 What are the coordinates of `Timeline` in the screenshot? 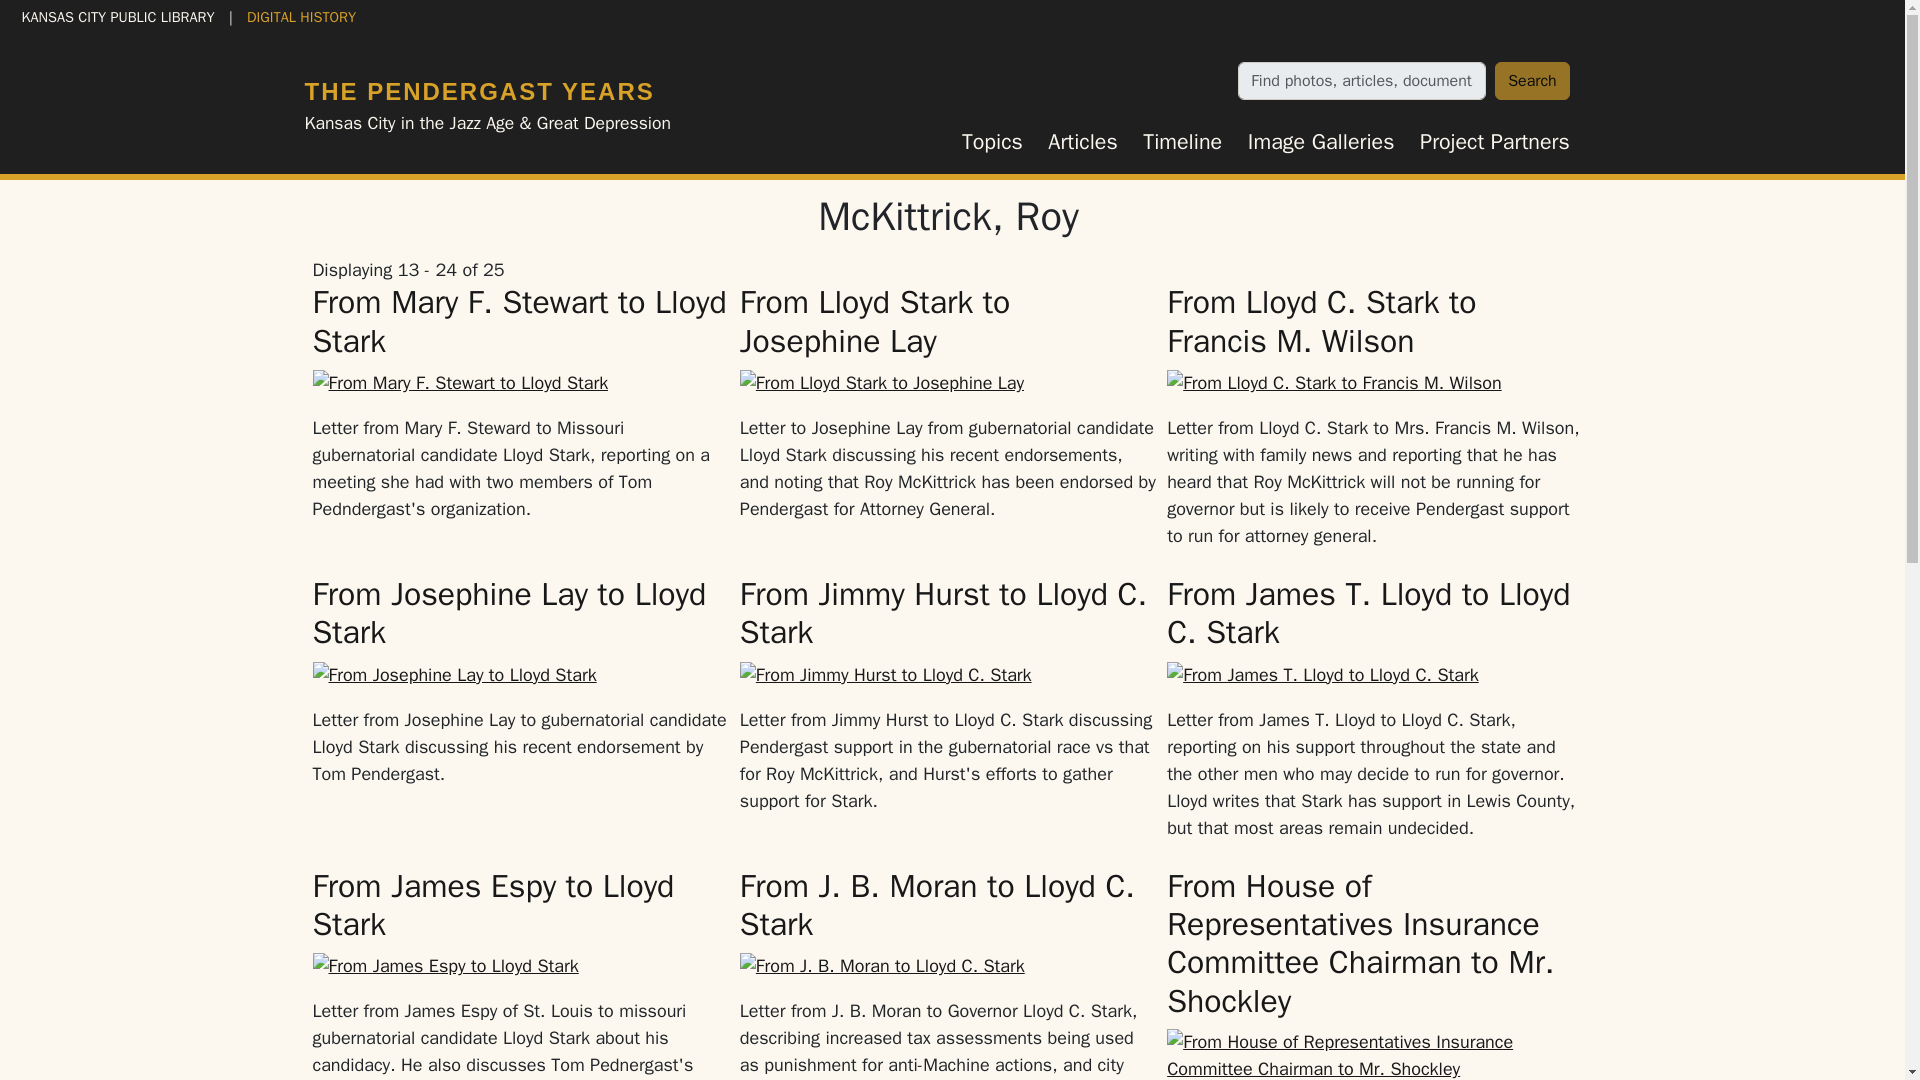 It's located at (1183, 142).